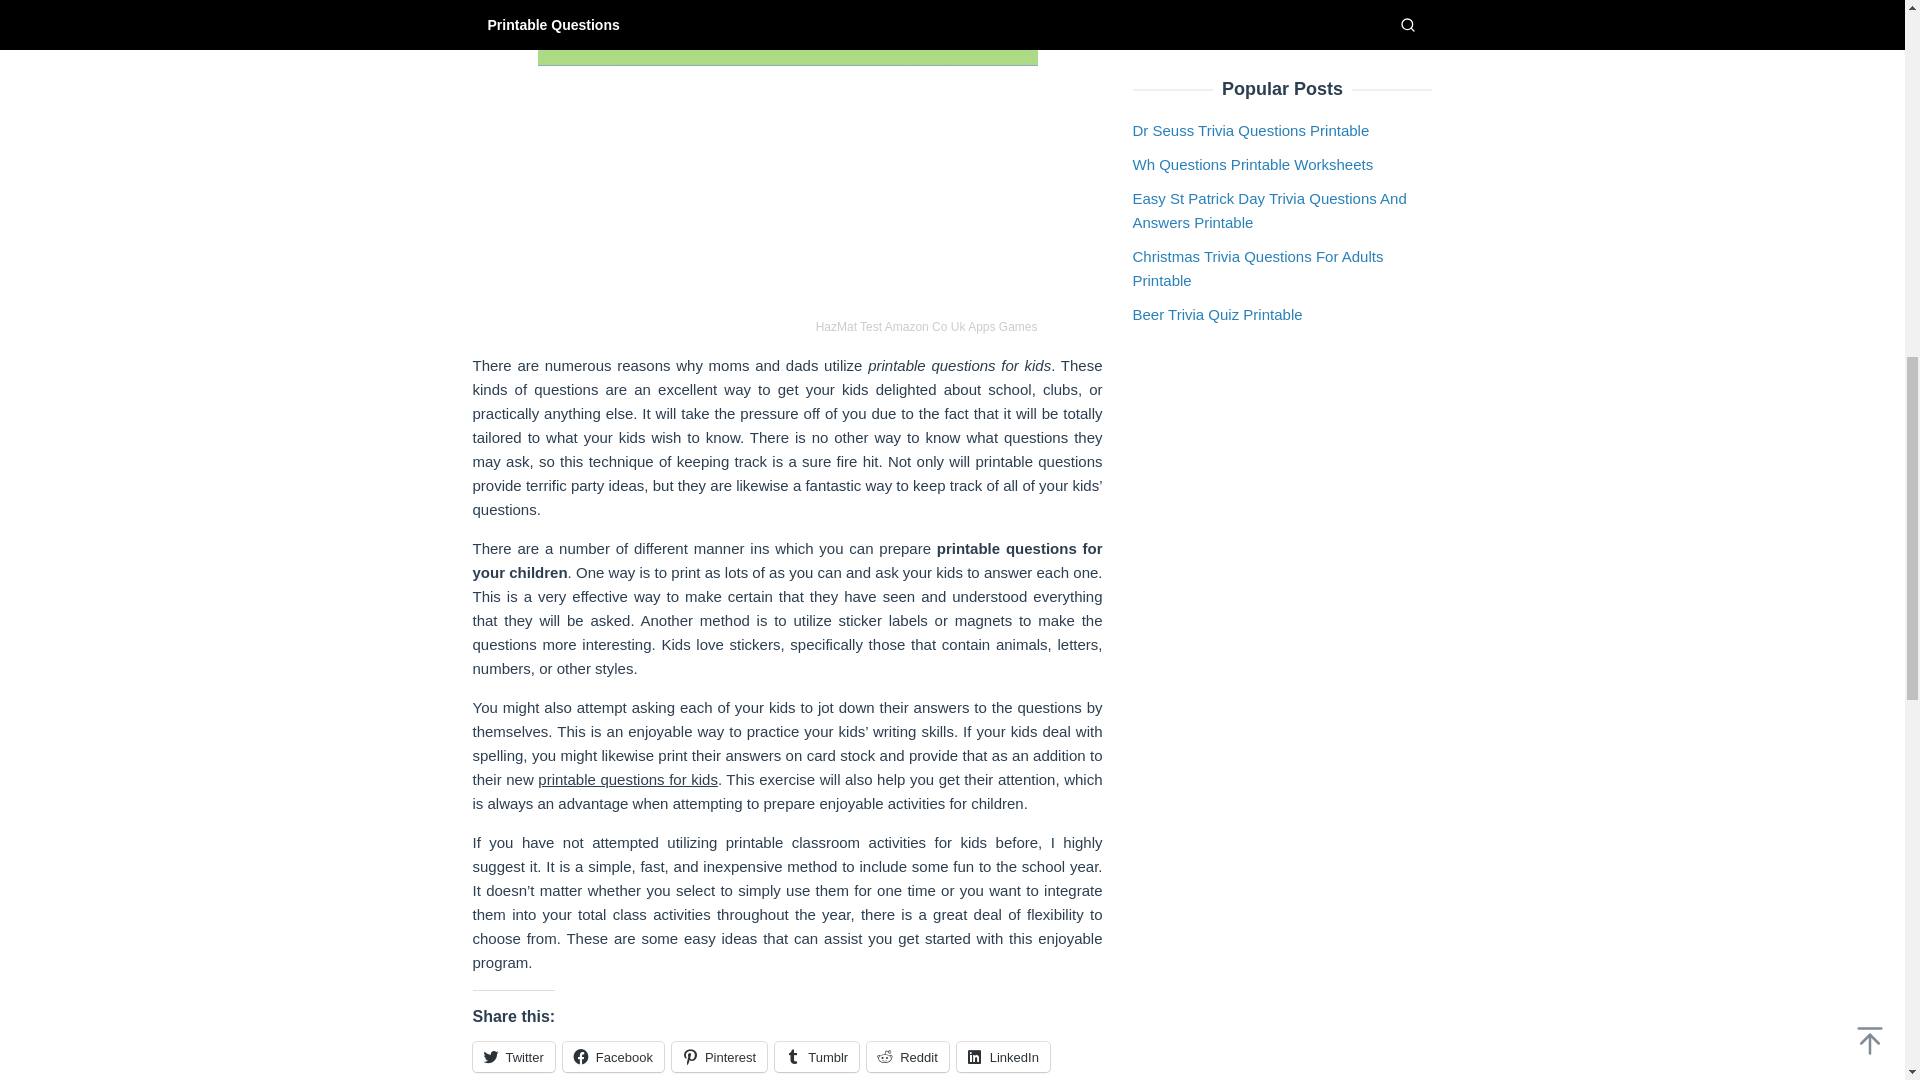 The width and height of the screenshot is (1920, 1080). I want to click on Facebook, so click(613, 1057).